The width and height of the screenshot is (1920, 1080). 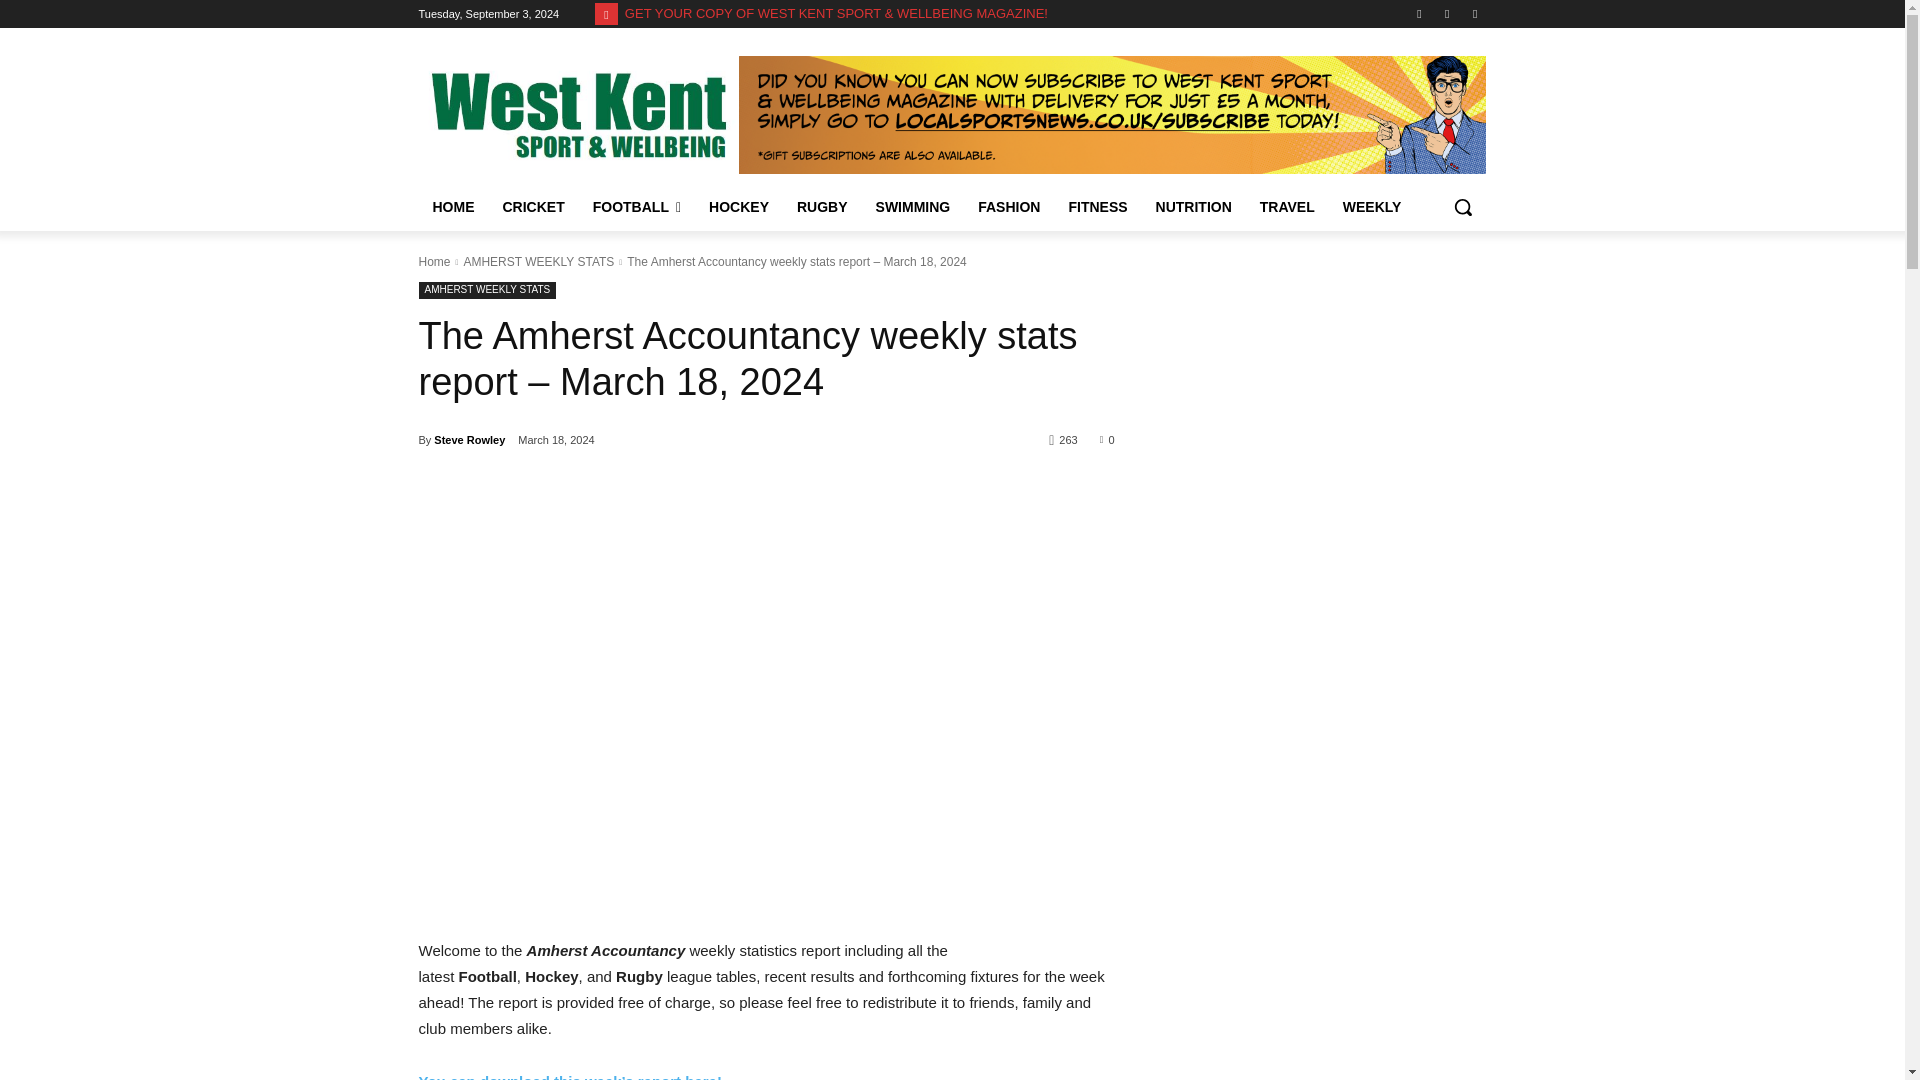 I want to click on CRICKET, so click(x=532, y=206).